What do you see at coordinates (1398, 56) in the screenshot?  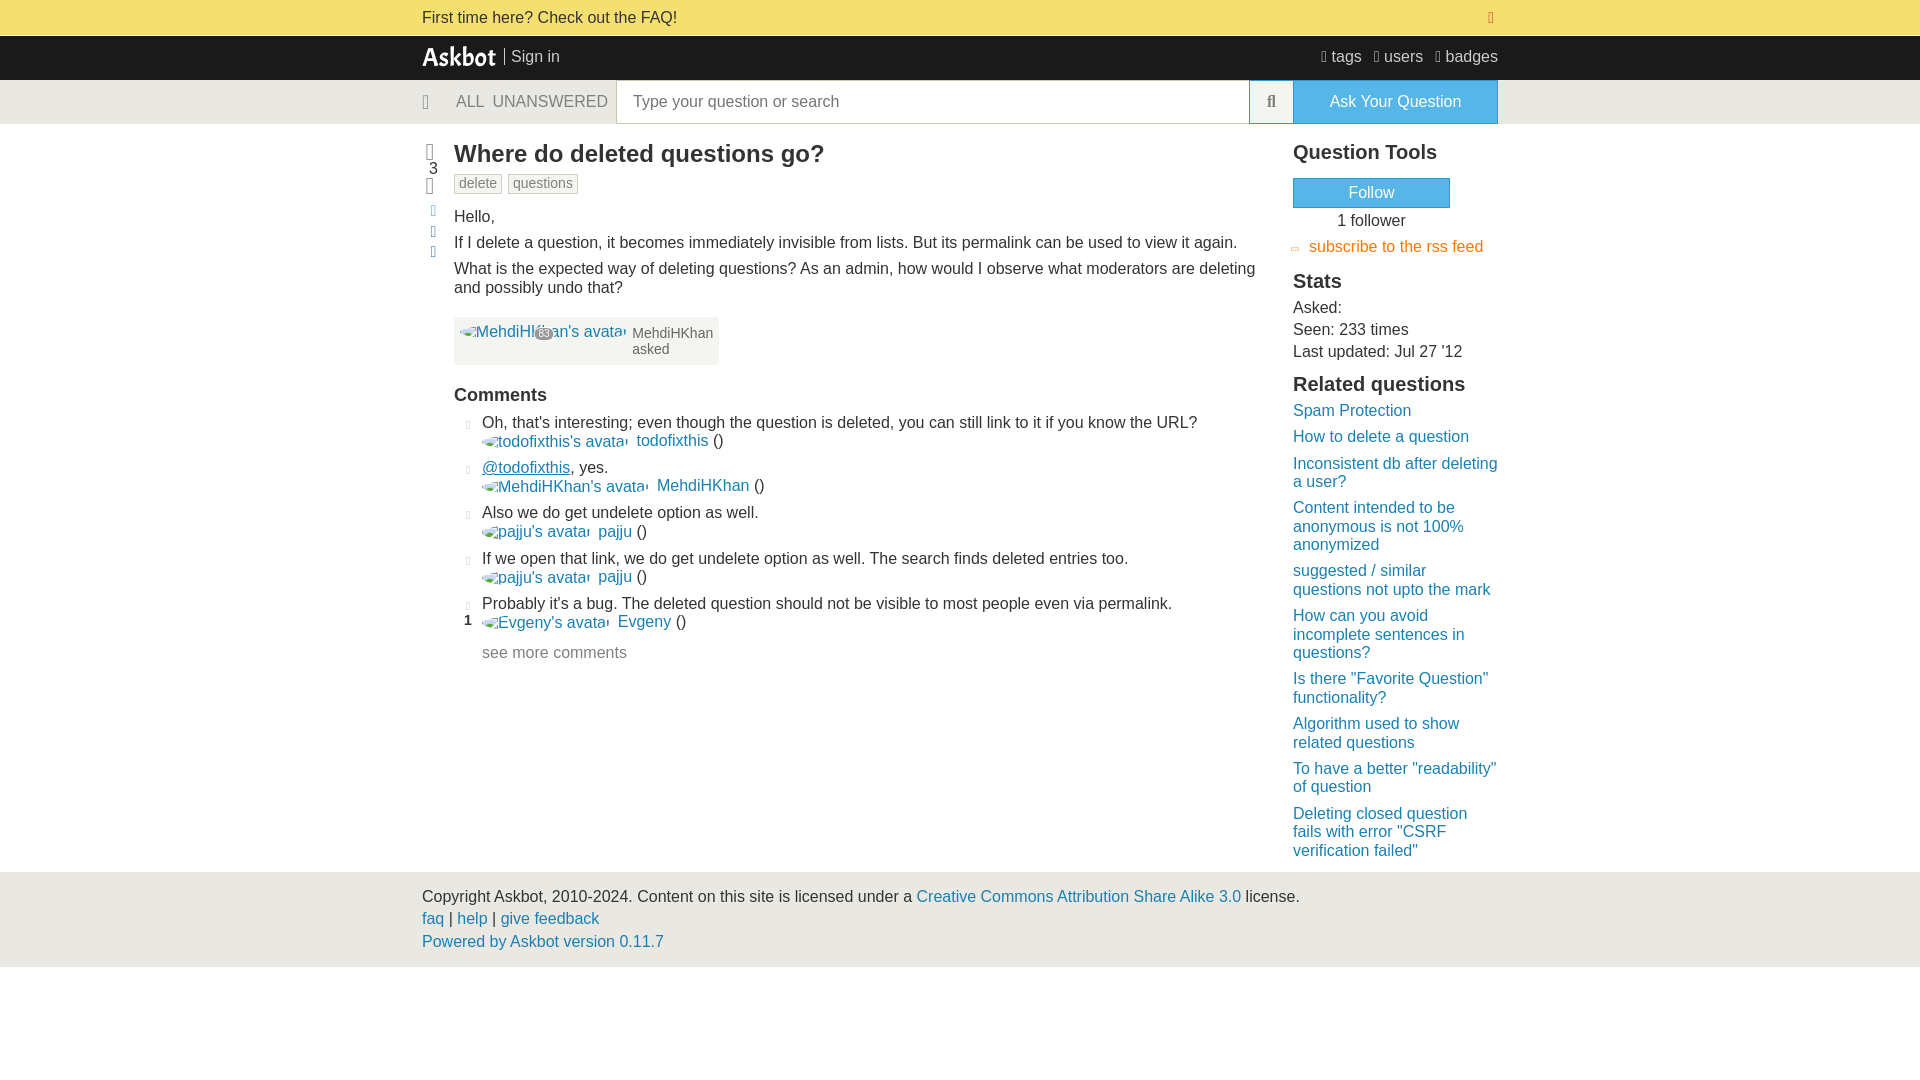 I see `users` at bounding box center [1398, 56].